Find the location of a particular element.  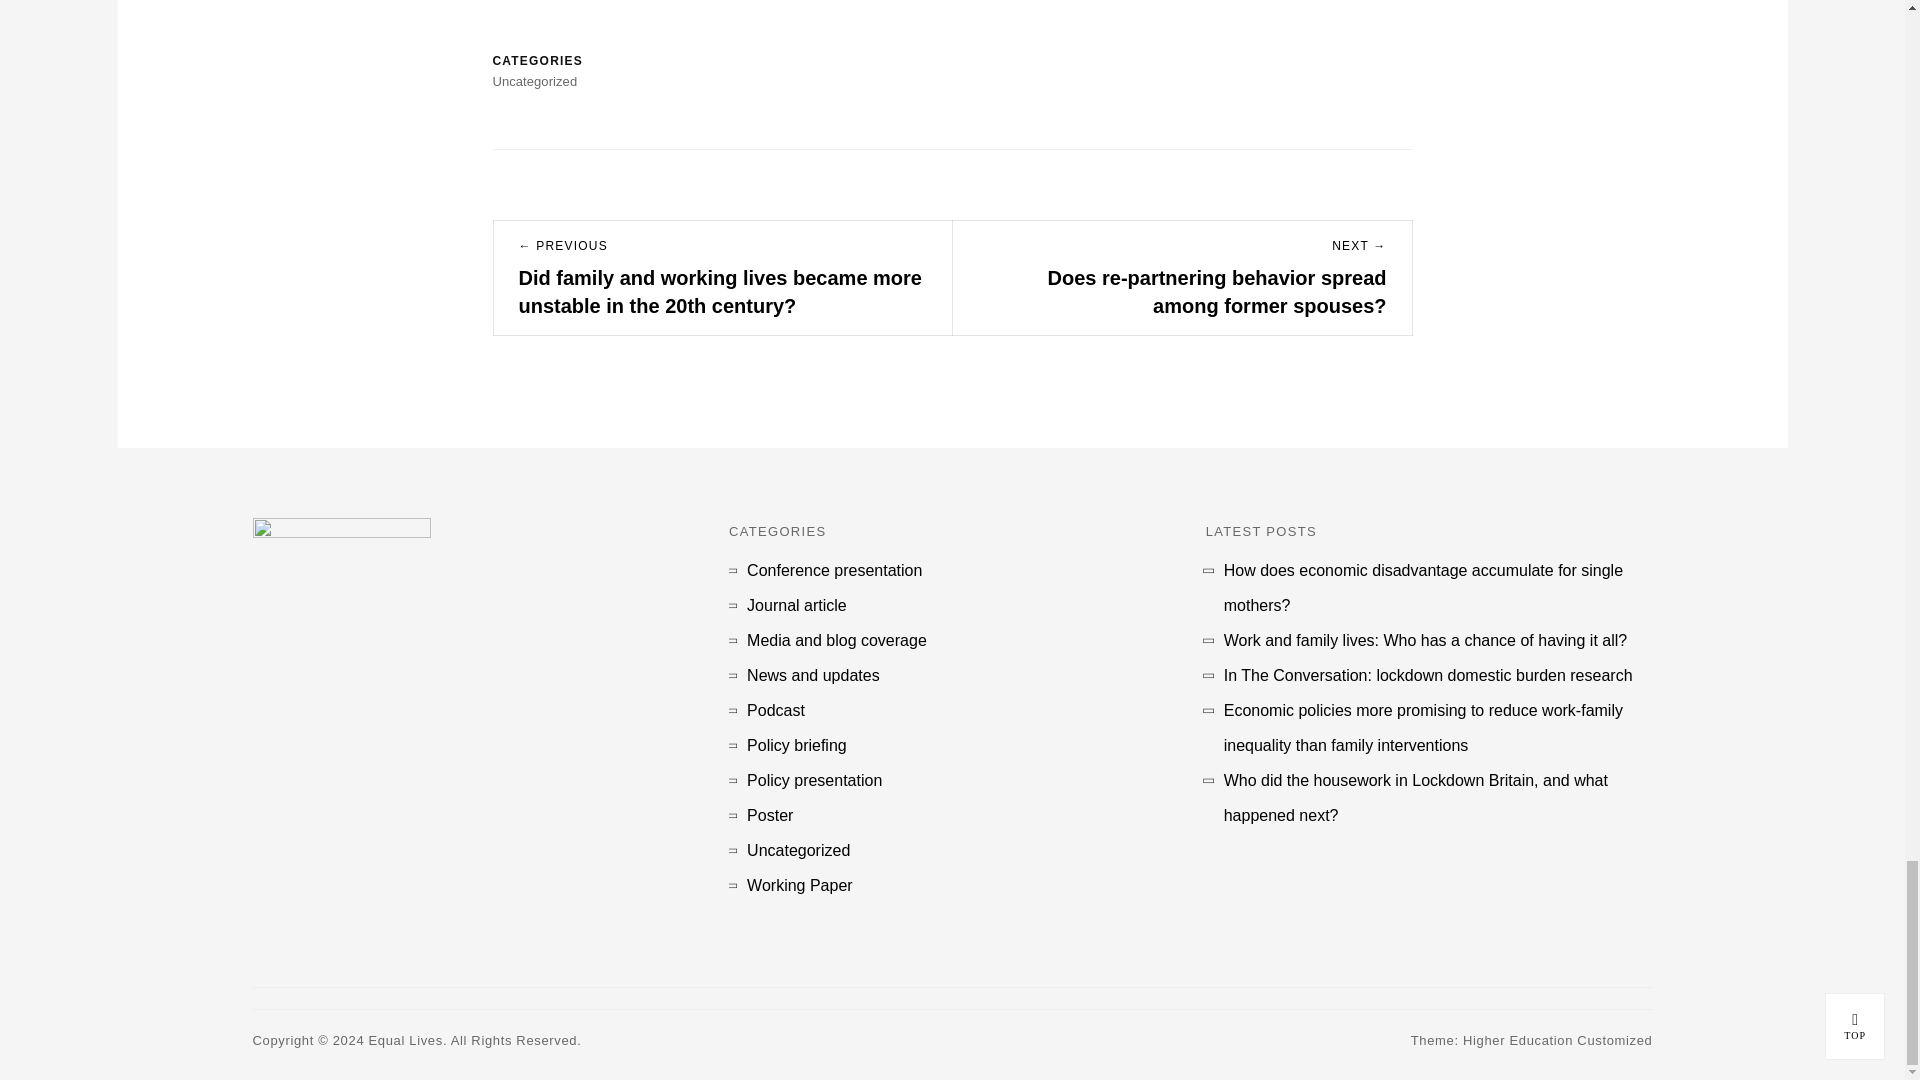

Higher Education Customized is located at coordinates (1558, 1040).